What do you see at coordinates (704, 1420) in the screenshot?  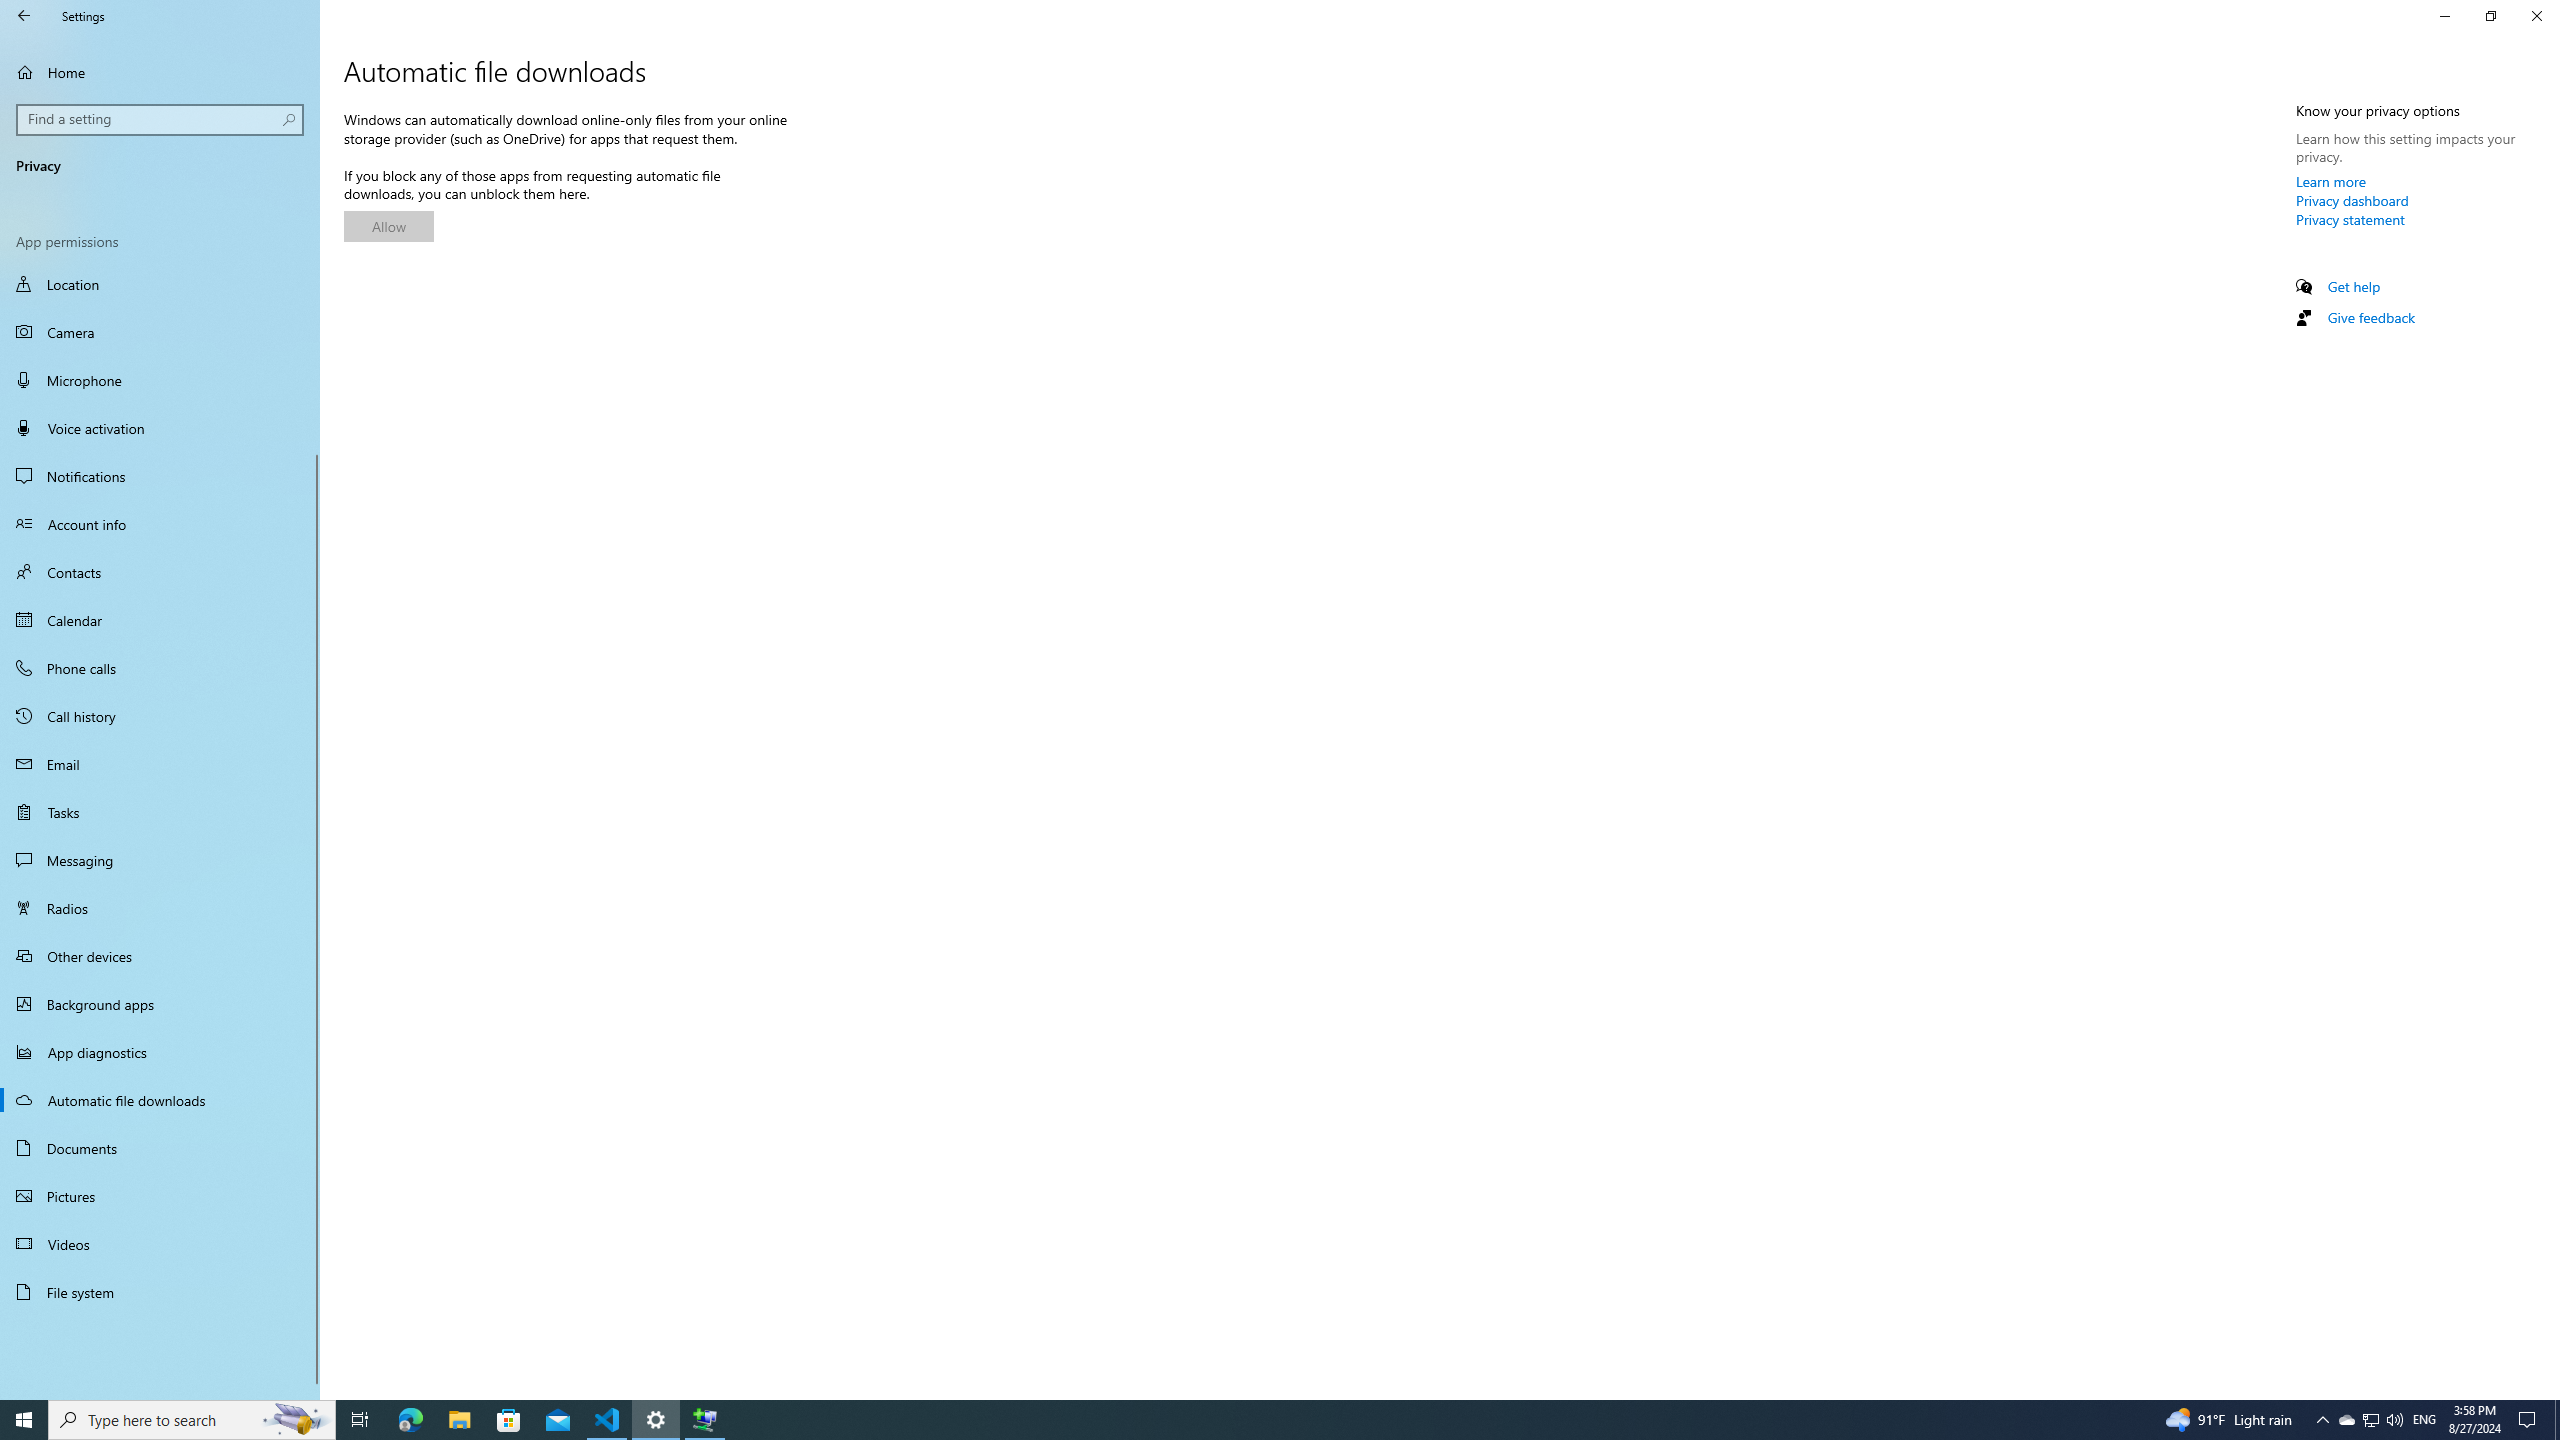 I see `Extensible Wizards Host Process - 1 running window` at bounding box center [704, 1420].